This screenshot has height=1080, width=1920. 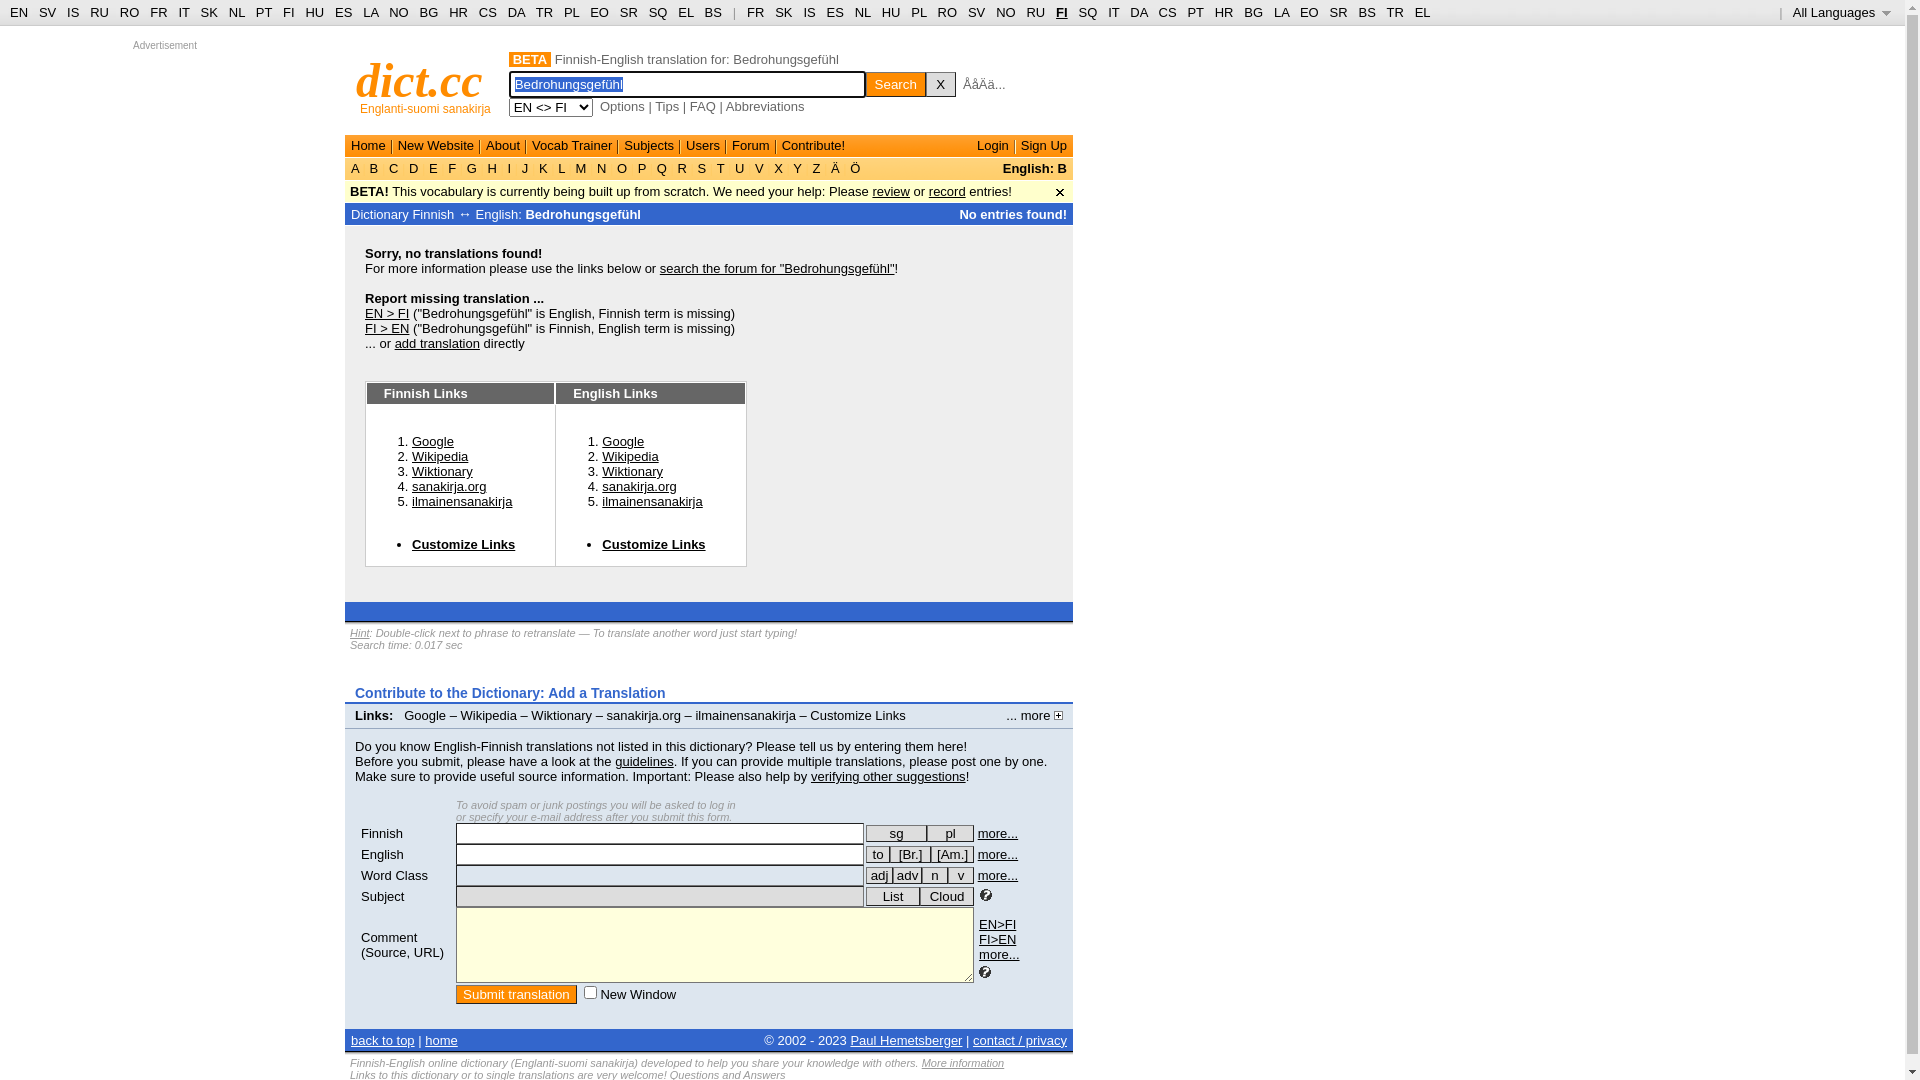 What do you see at coordinates (948, 192) in the screenshot?
I see `record` at bounding box center [948, 192].